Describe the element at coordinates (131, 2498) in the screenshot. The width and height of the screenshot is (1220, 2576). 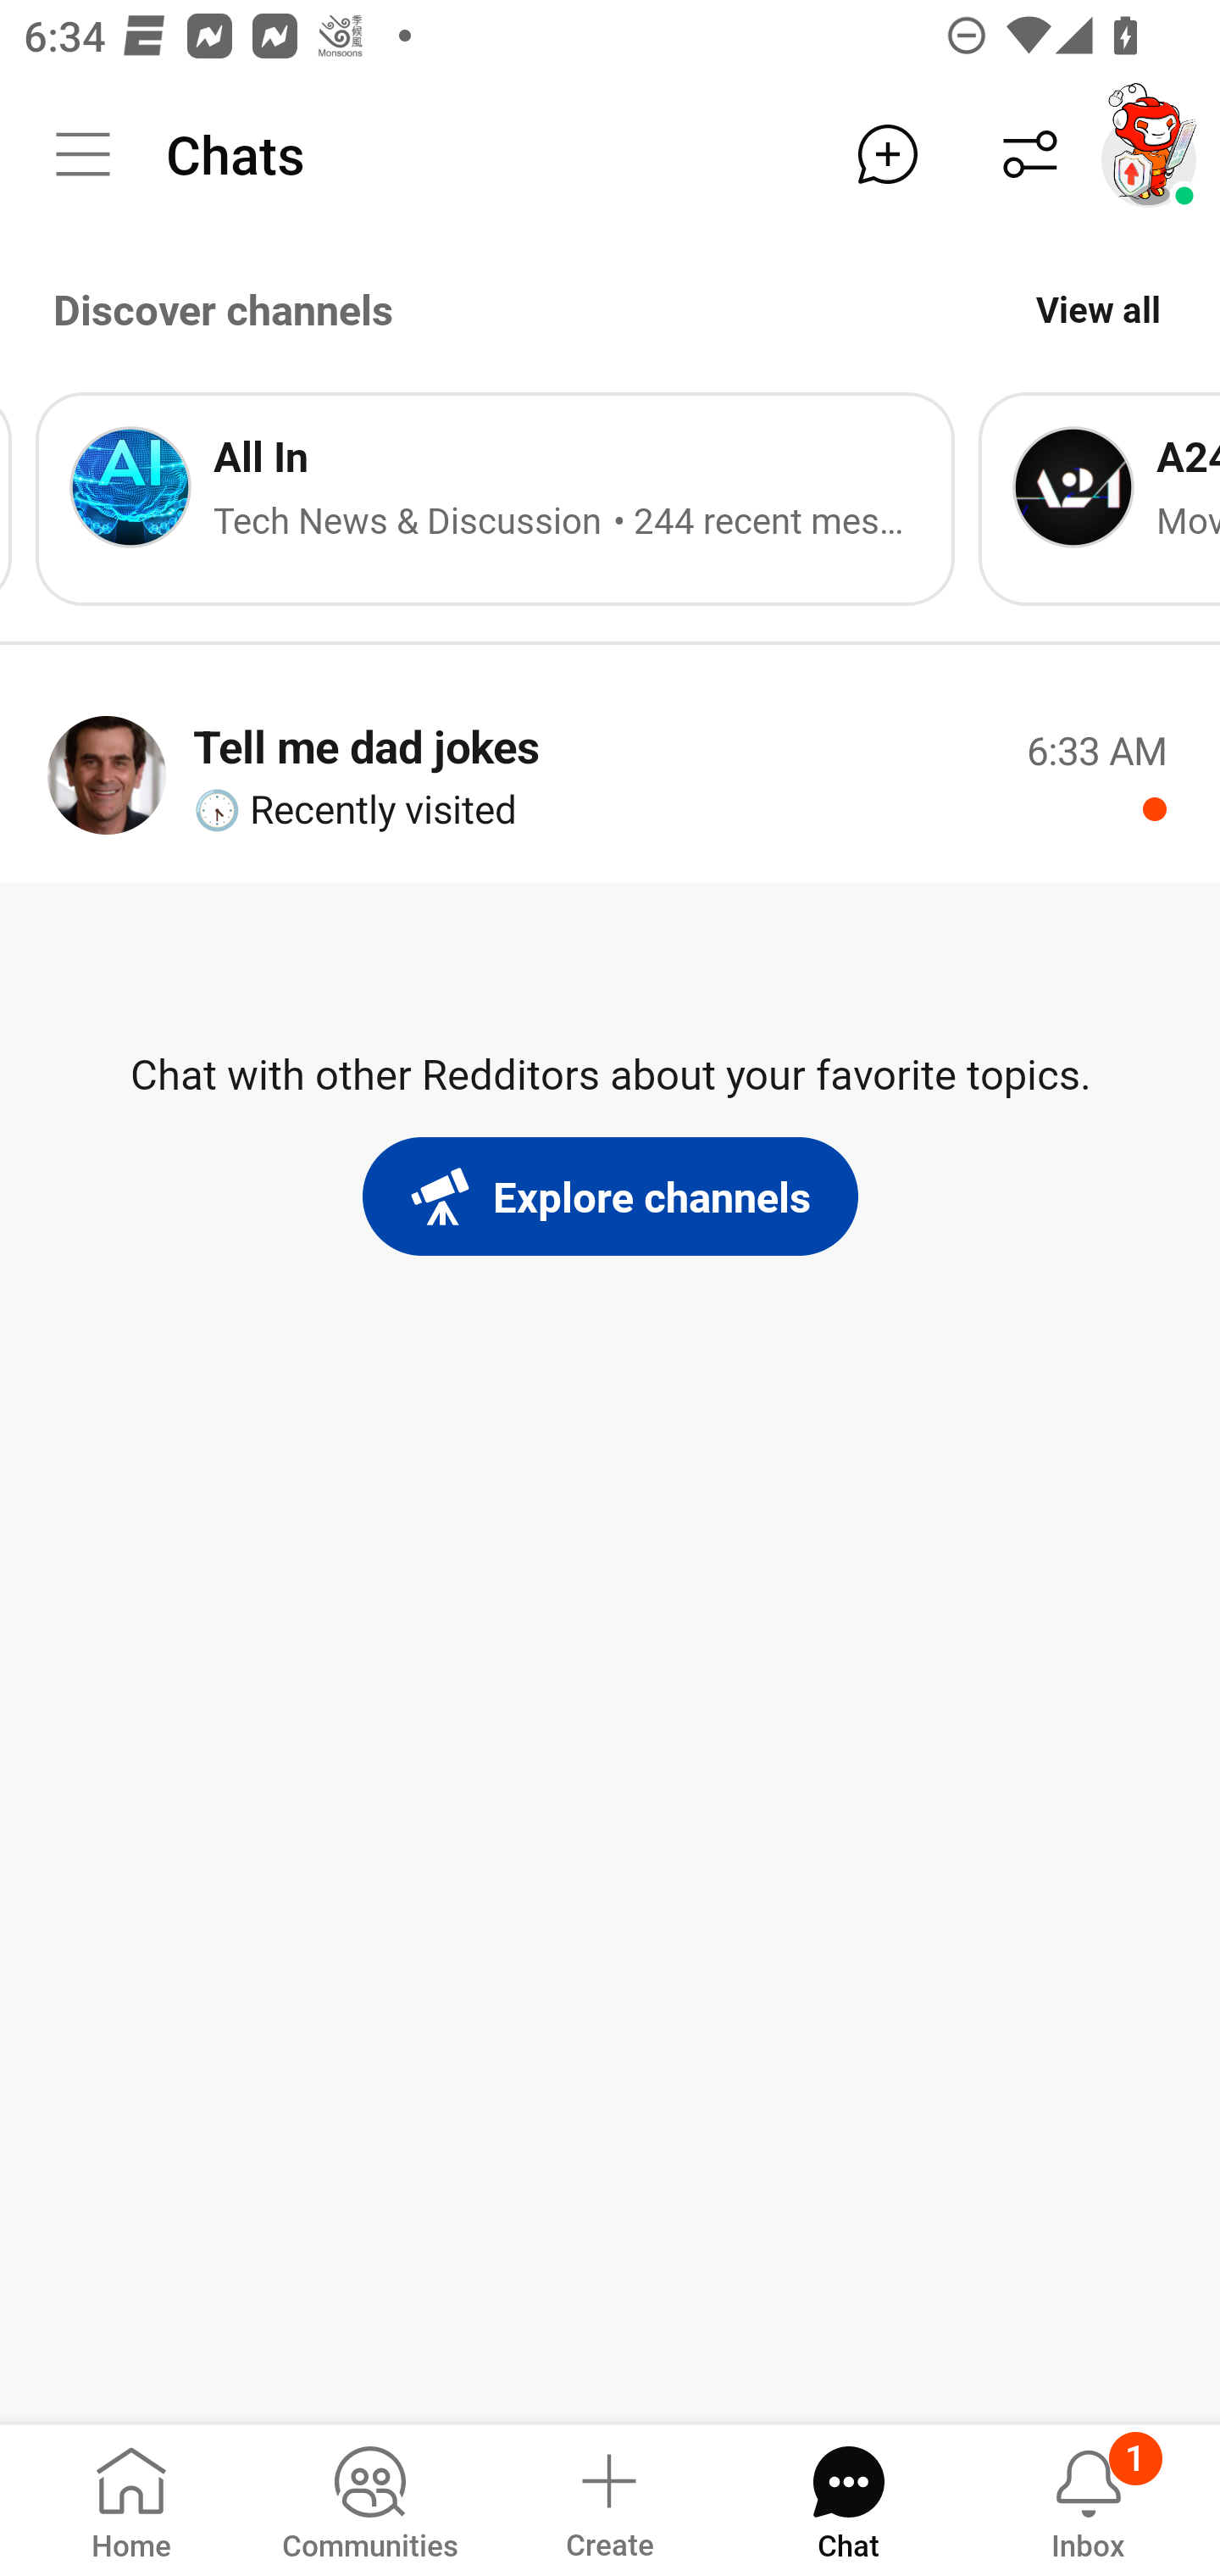
I see `Home` at that location.